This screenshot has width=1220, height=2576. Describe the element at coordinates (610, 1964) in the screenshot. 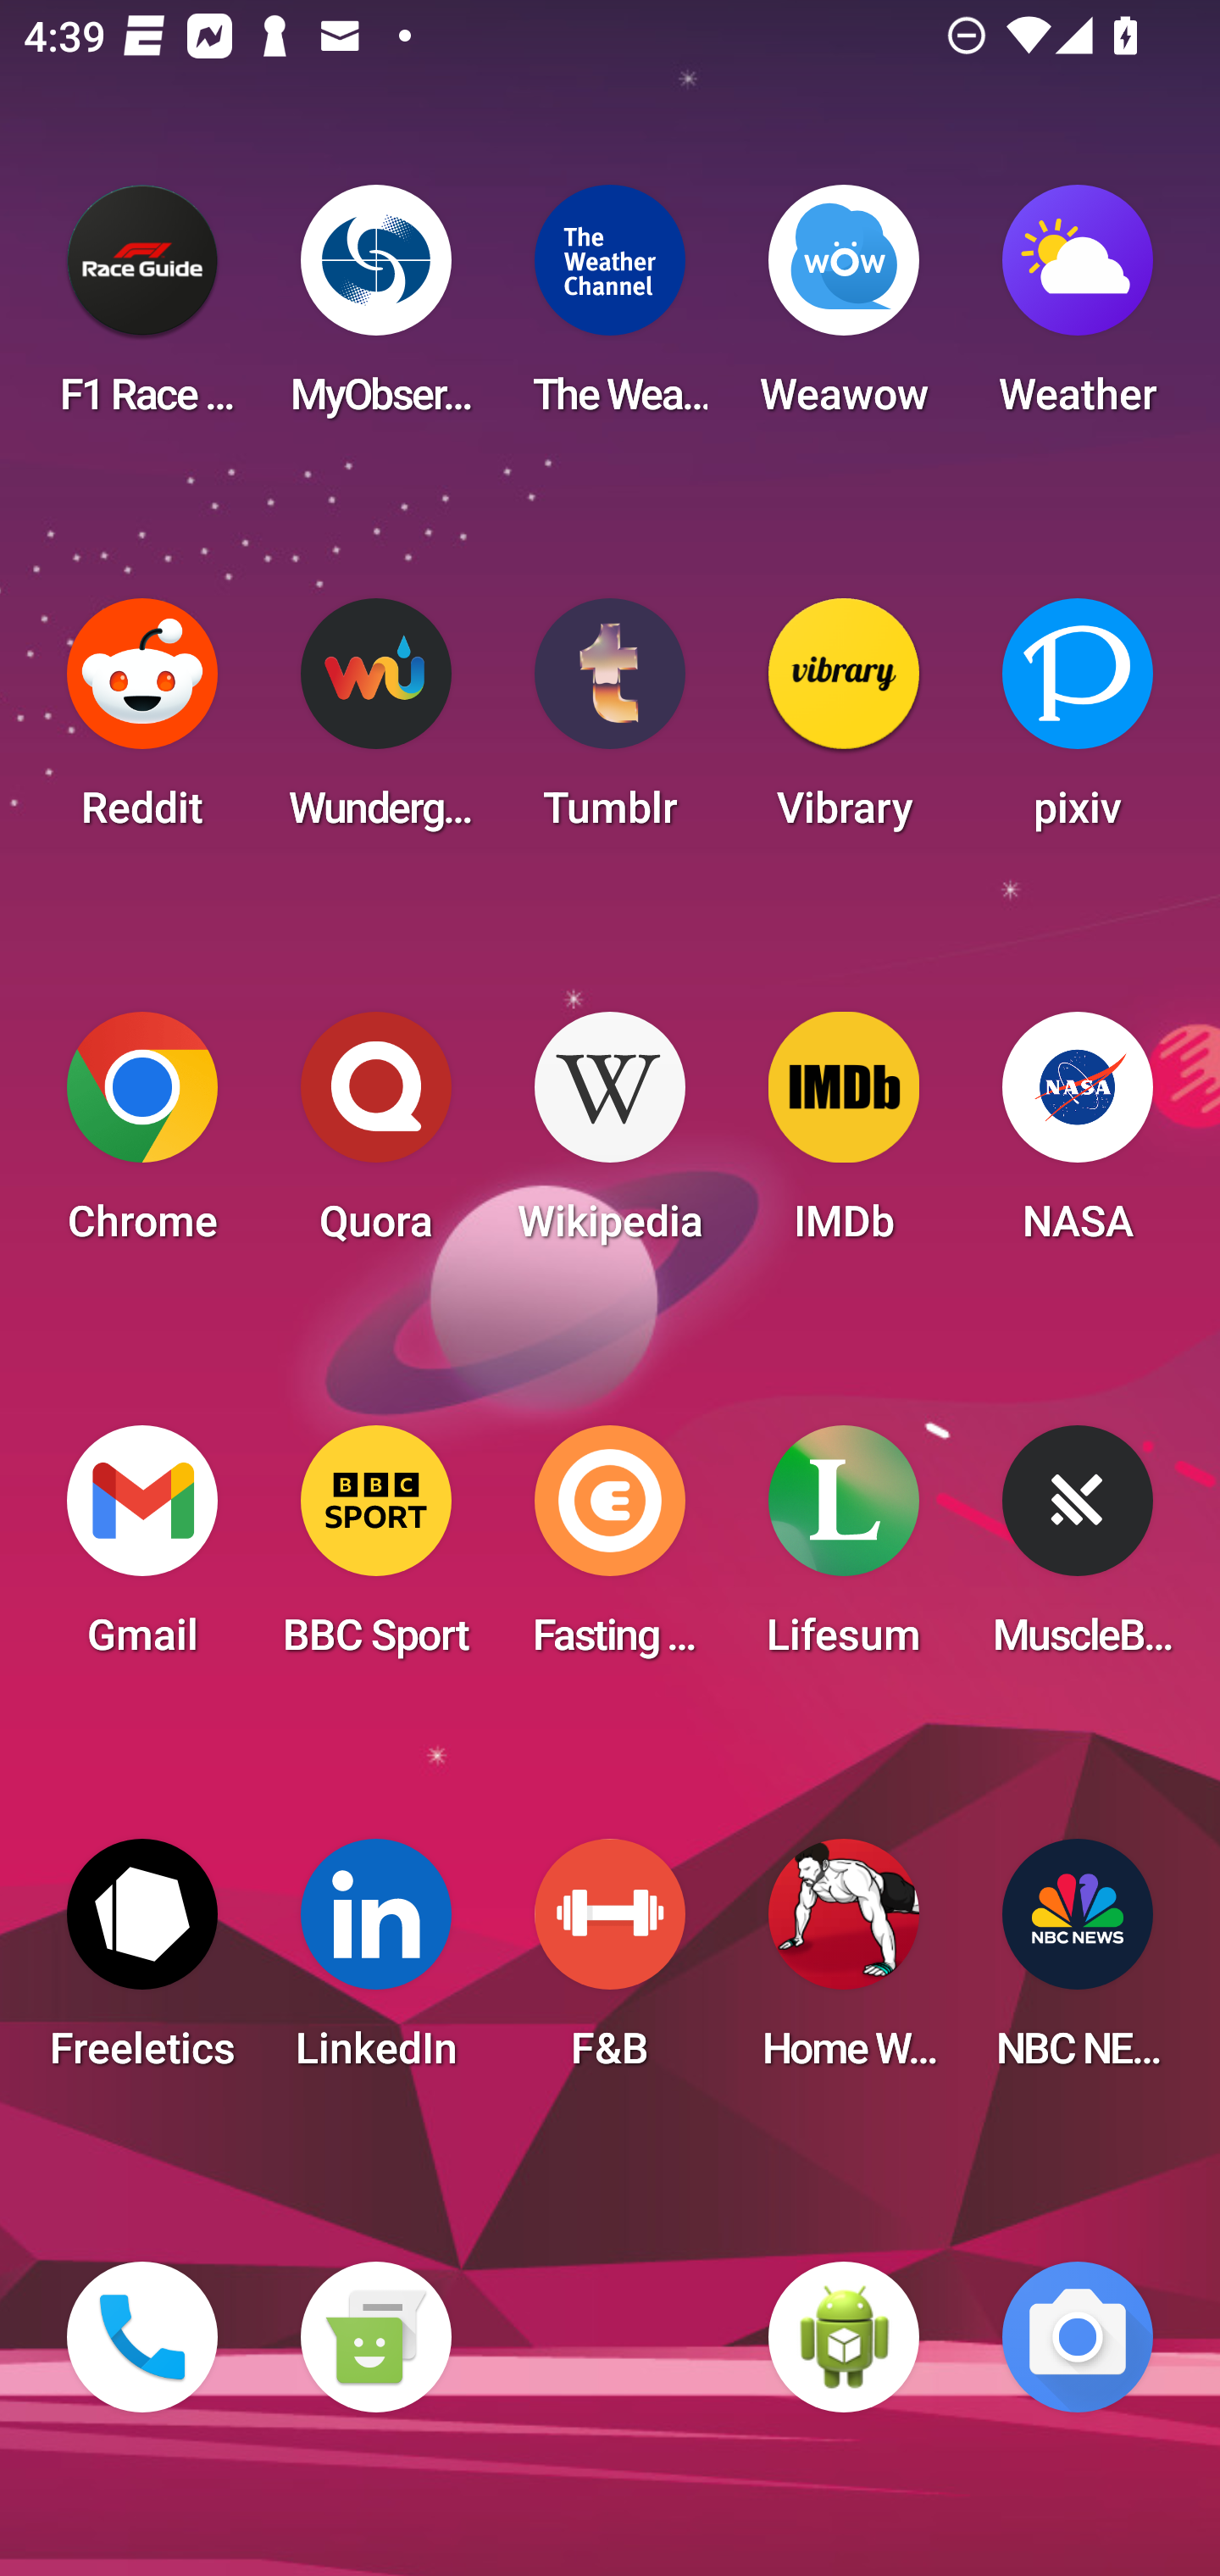

I see `F&B` at that location.